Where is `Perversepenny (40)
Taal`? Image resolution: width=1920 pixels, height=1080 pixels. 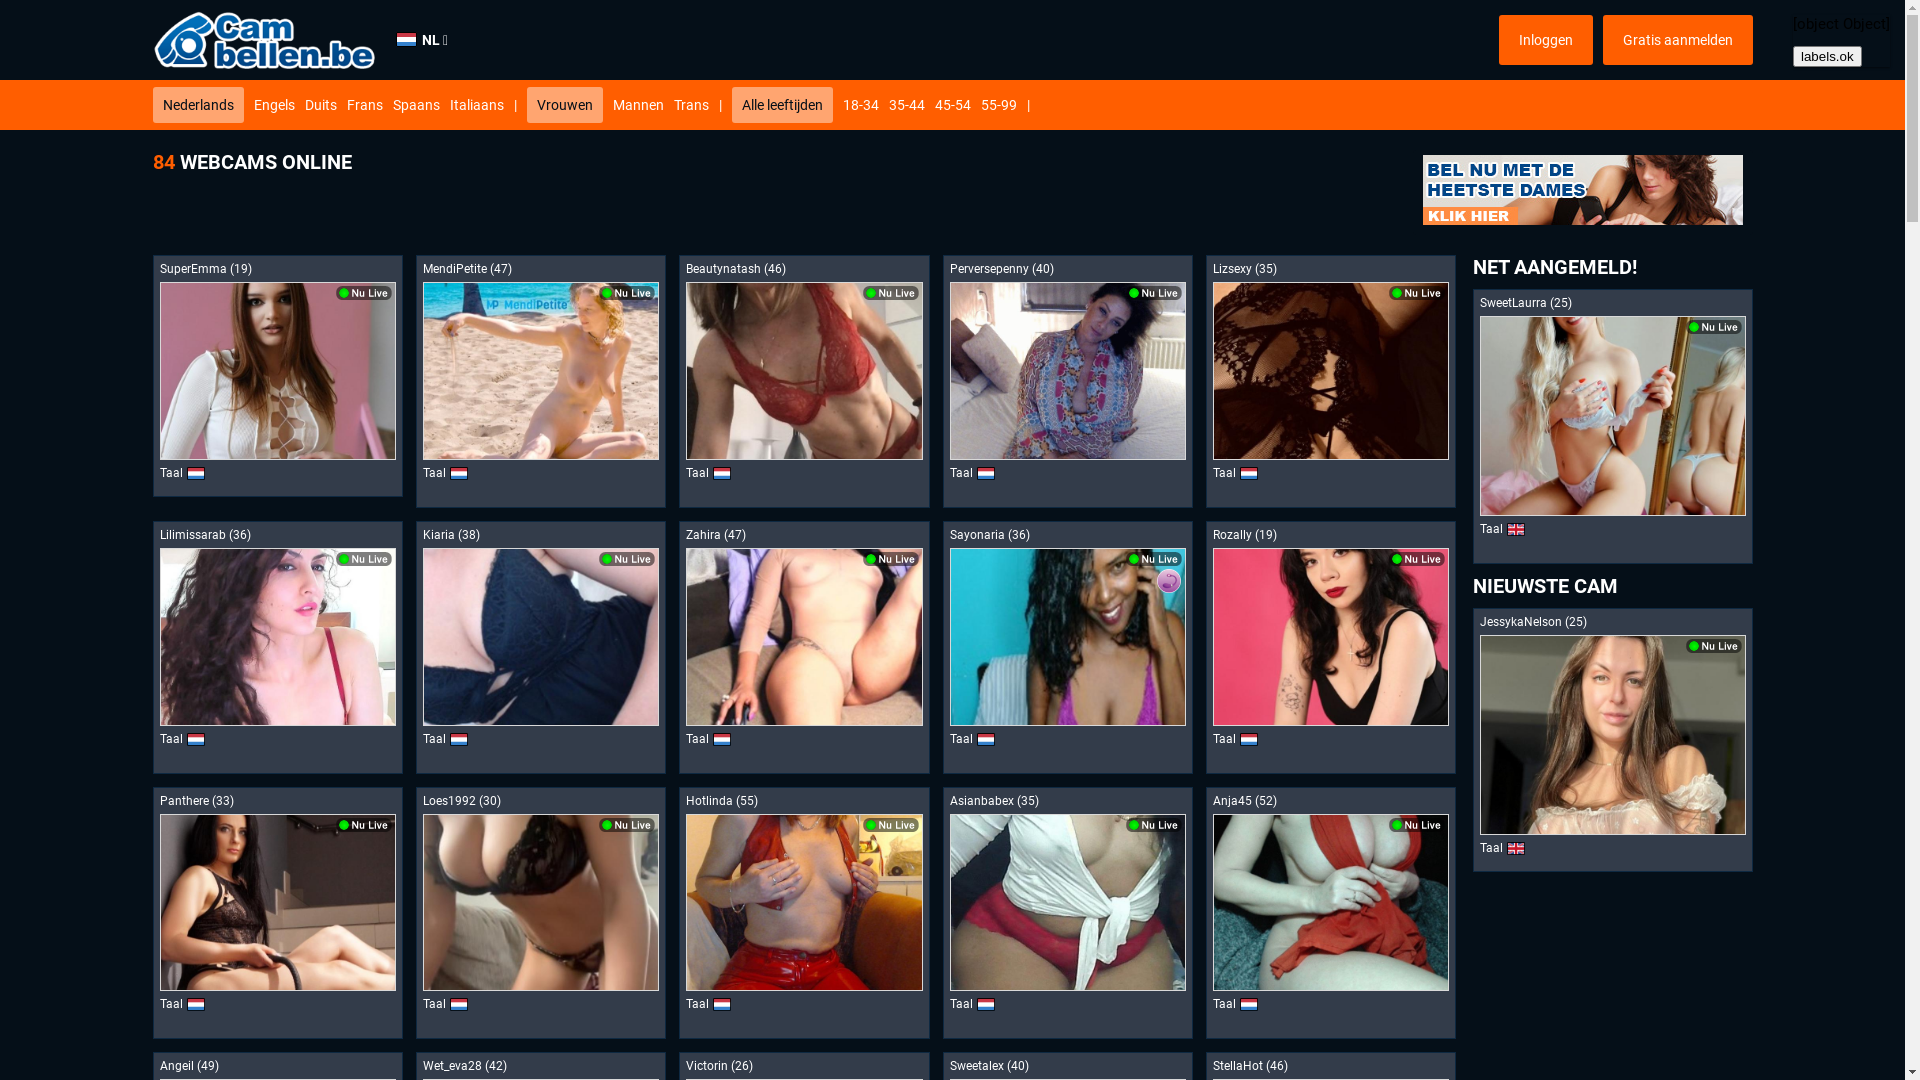
Perversepenny (40)
Taal is located at coordinates (1068, 382).